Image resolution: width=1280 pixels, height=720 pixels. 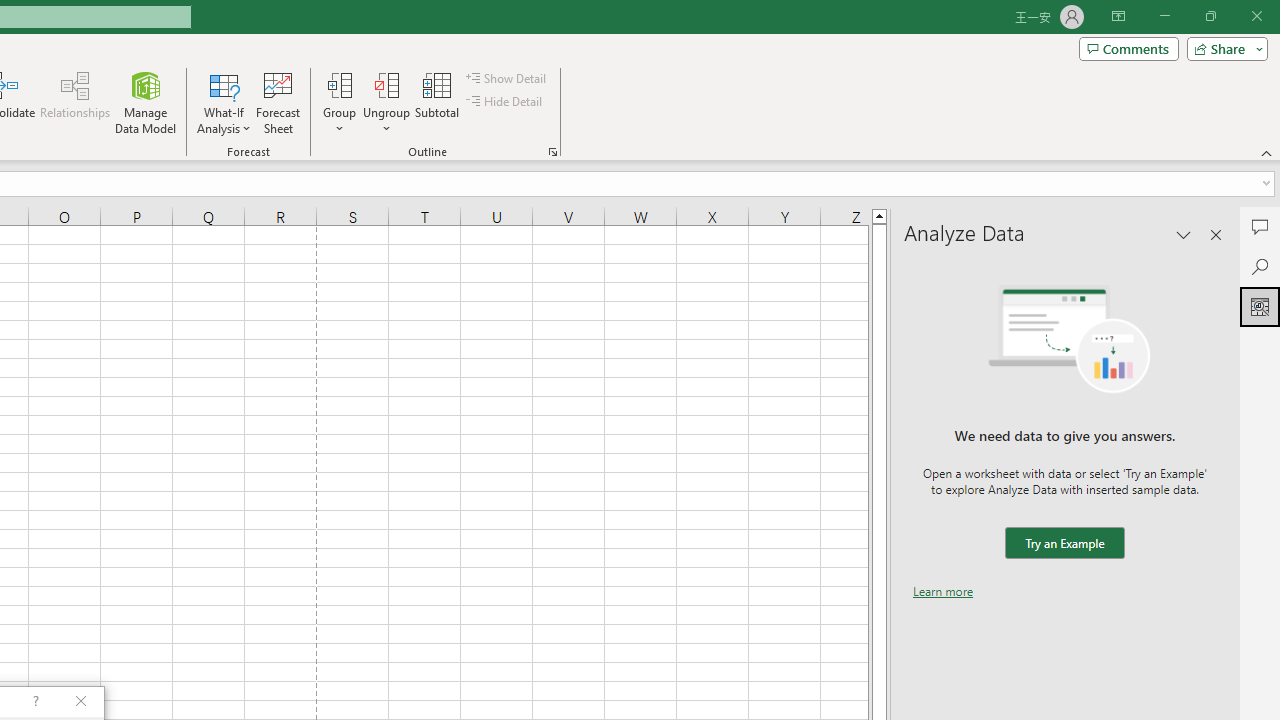 I want to click on Relationships, so click(x=75, y=102).